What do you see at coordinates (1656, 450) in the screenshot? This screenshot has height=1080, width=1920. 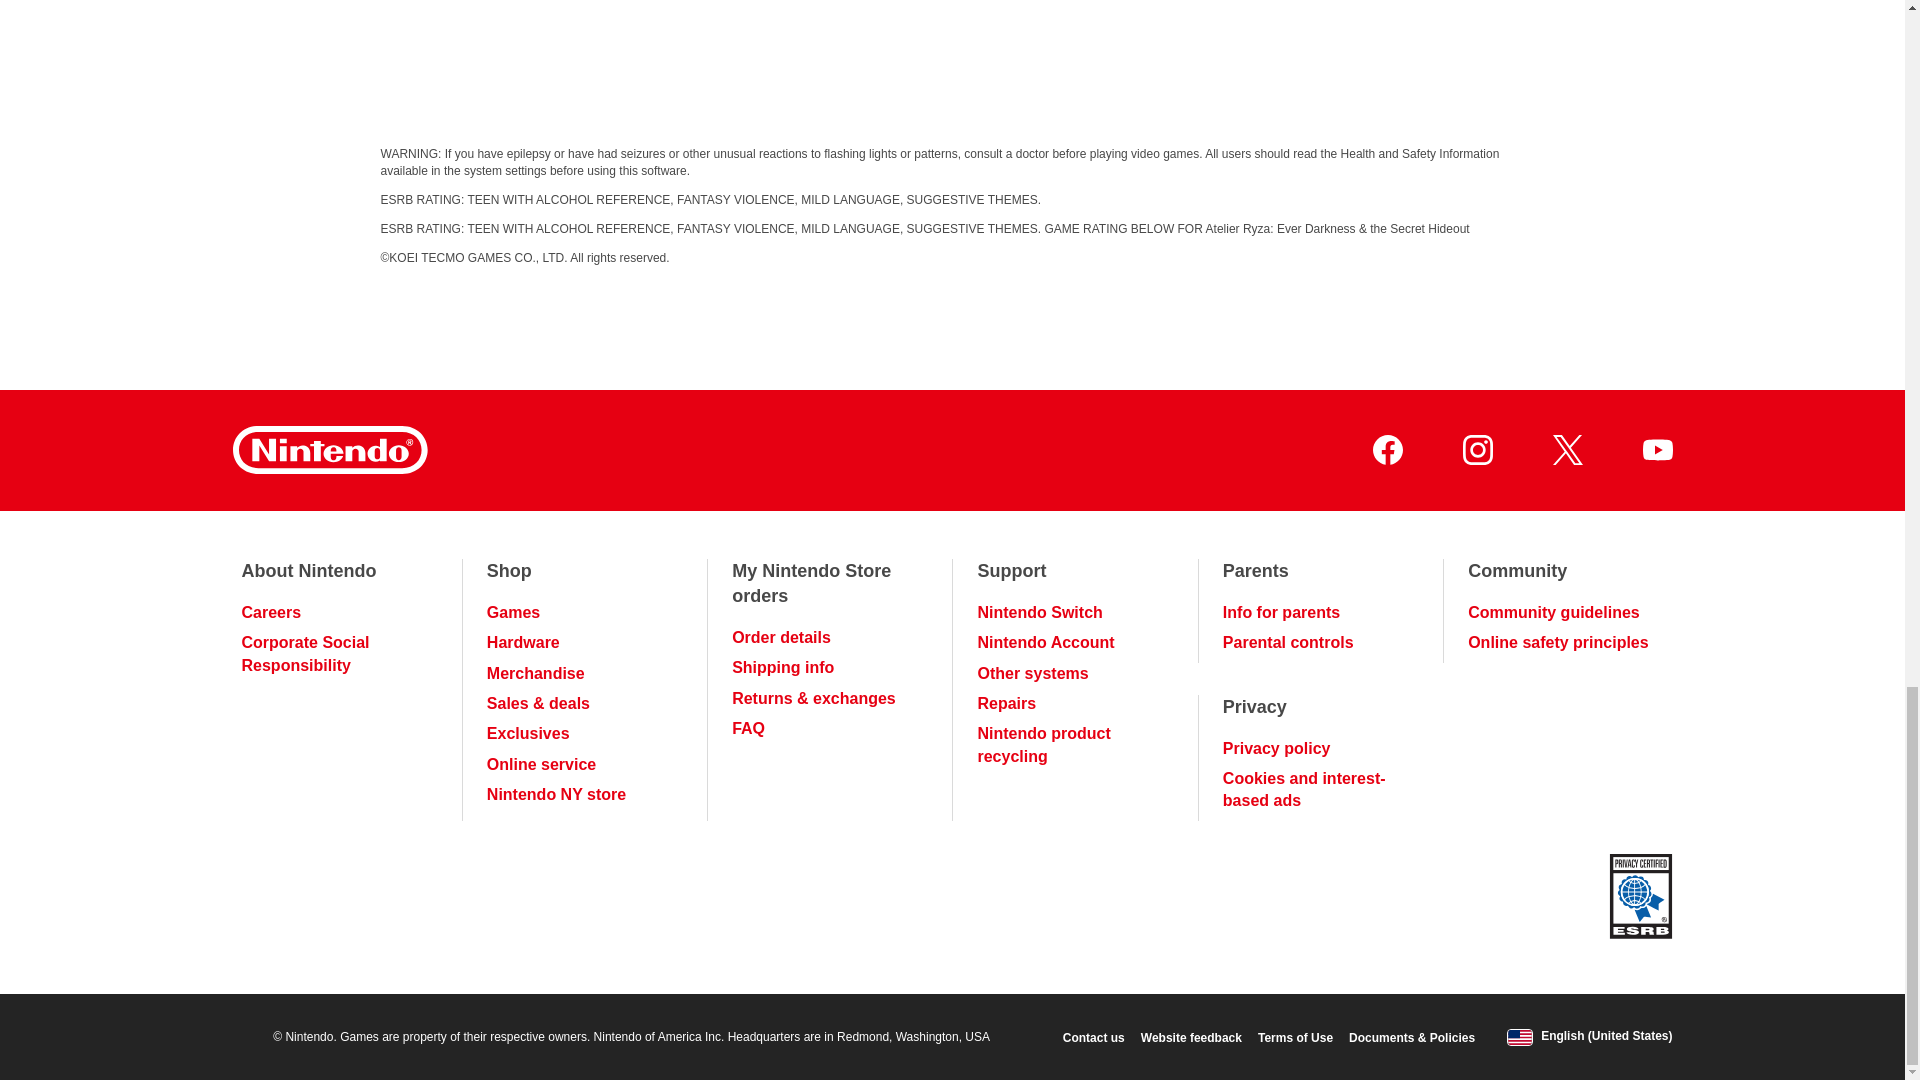 I see `Nintendo on YouTube` at bounding box center [1656, 450].